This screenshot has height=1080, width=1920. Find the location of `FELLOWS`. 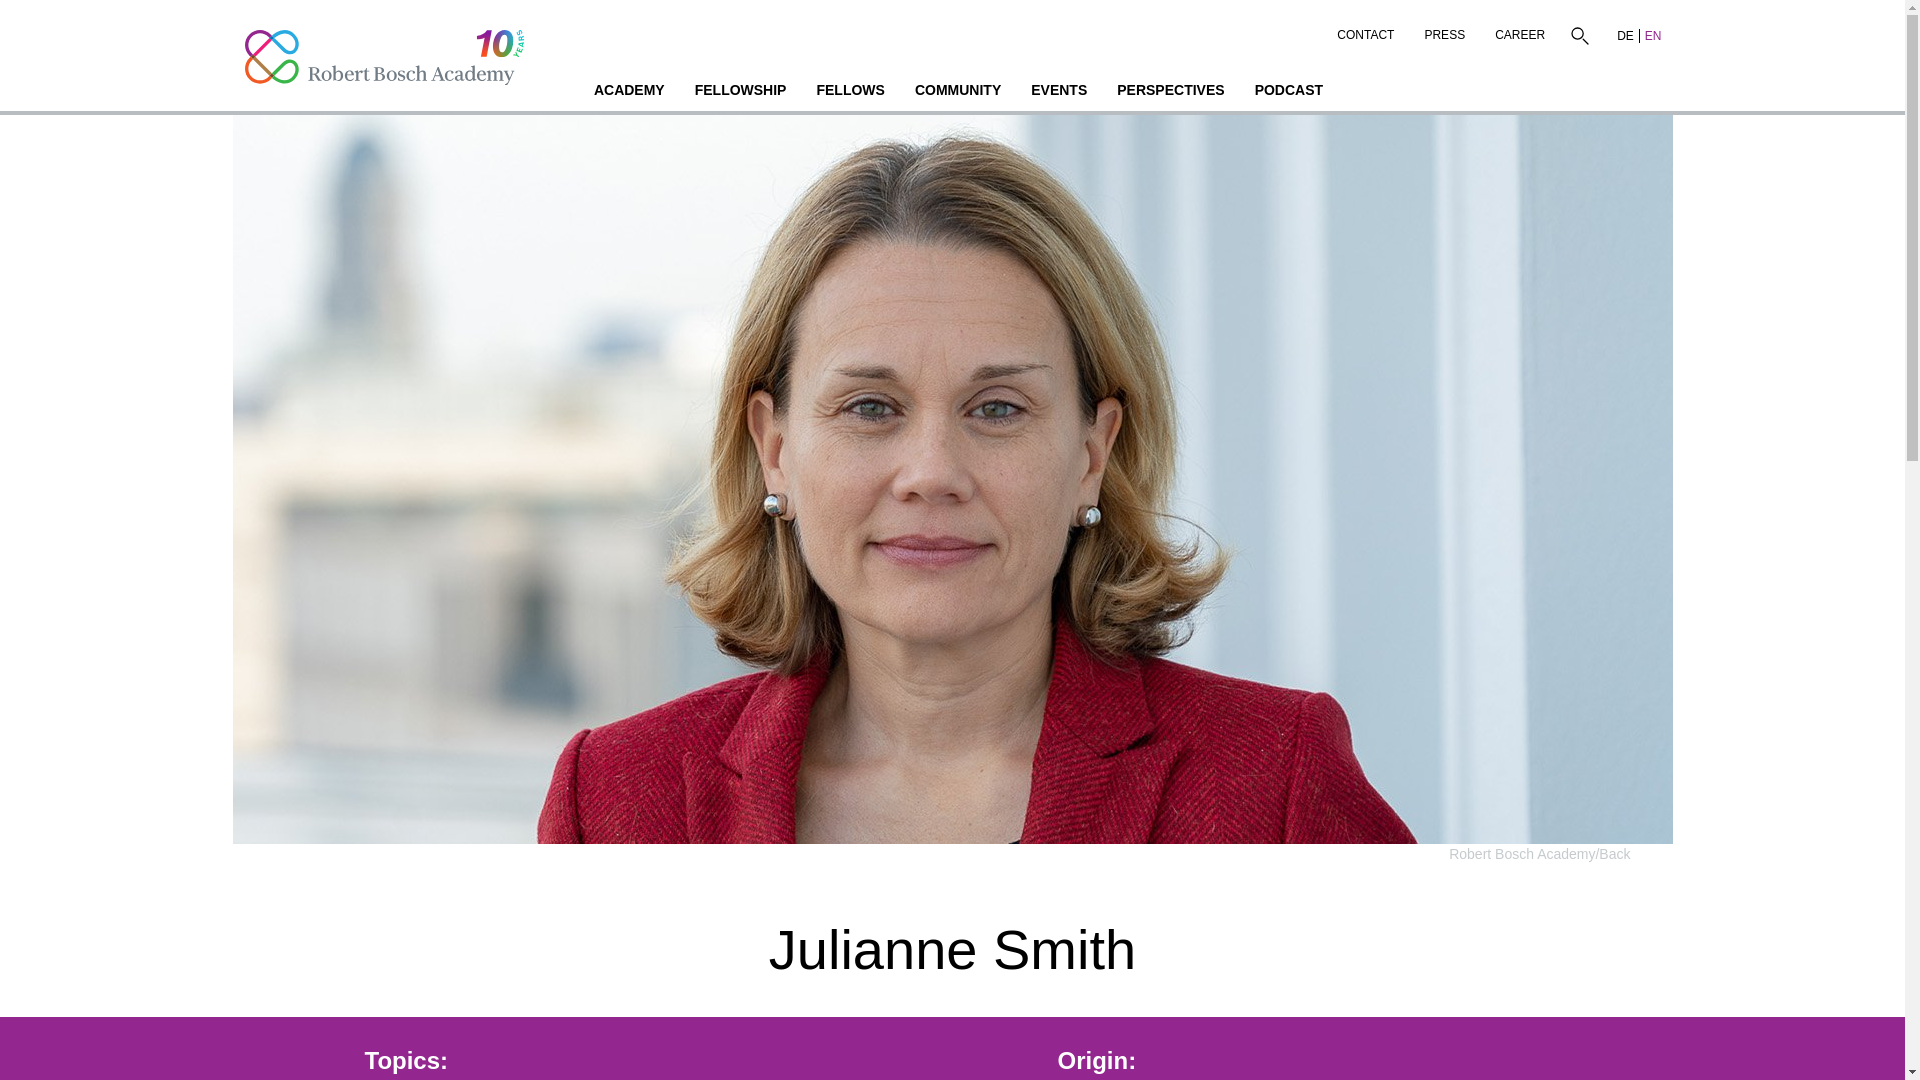

FELLOWS is located at coordinates (849, 92).